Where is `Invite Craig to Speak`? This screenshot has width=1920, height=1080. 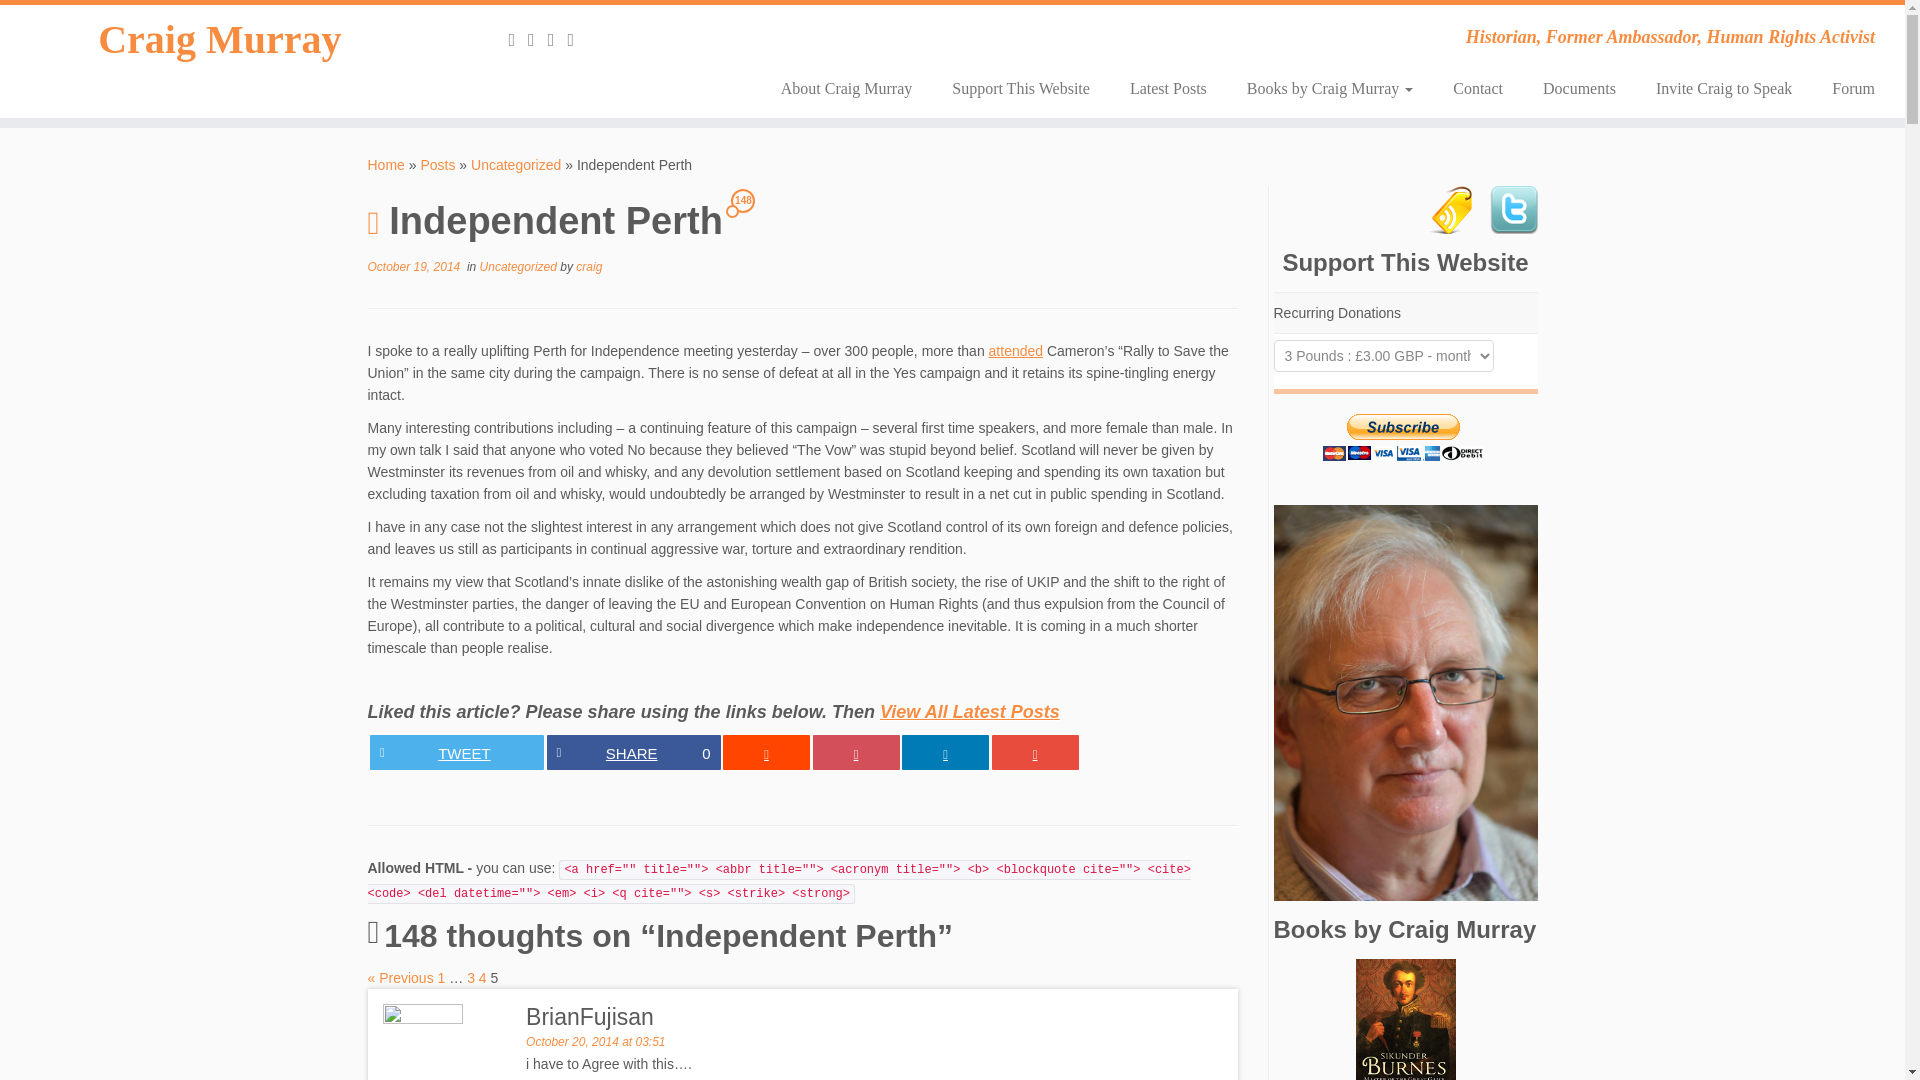 Invite Craig to Speak is located at coordinates (386, 164).